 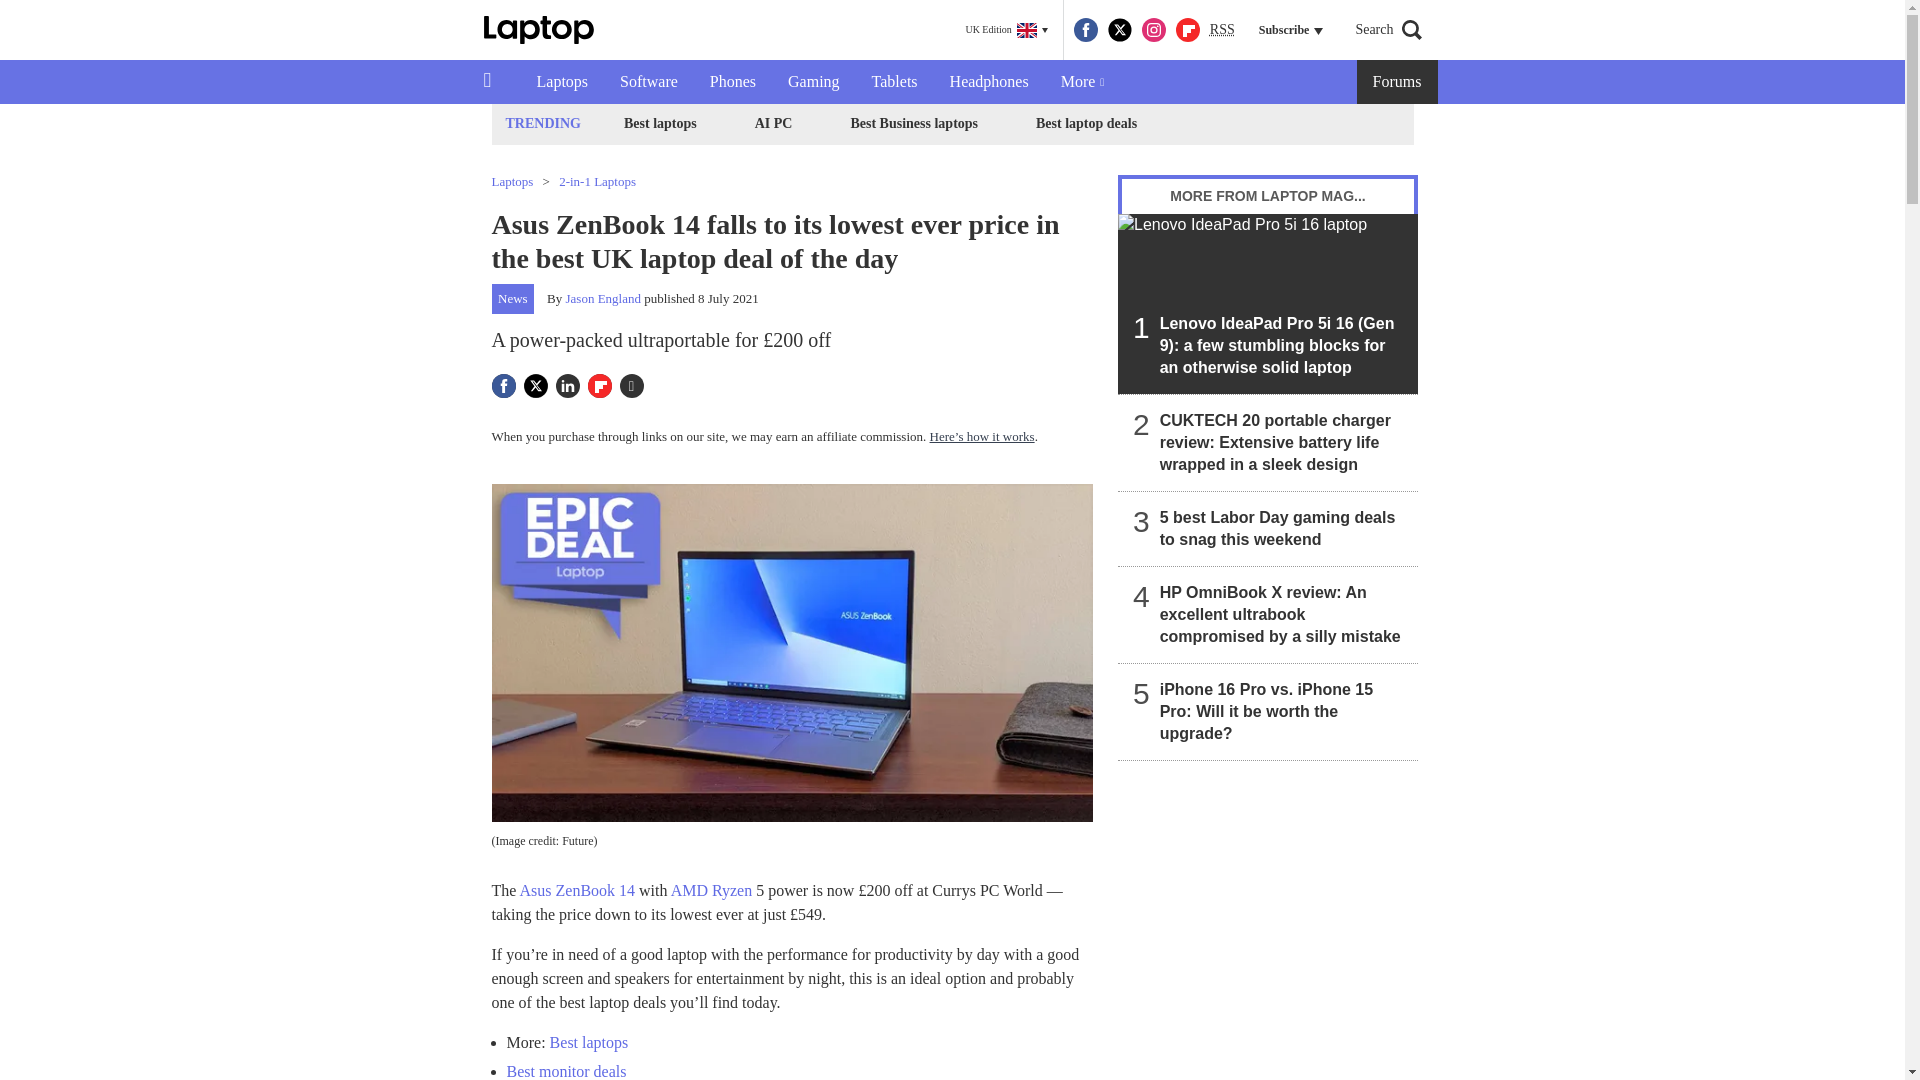 What do you see at coordinates (732, 82) in the screenshot?
I see `Phones` at bounding box center [732, 82].